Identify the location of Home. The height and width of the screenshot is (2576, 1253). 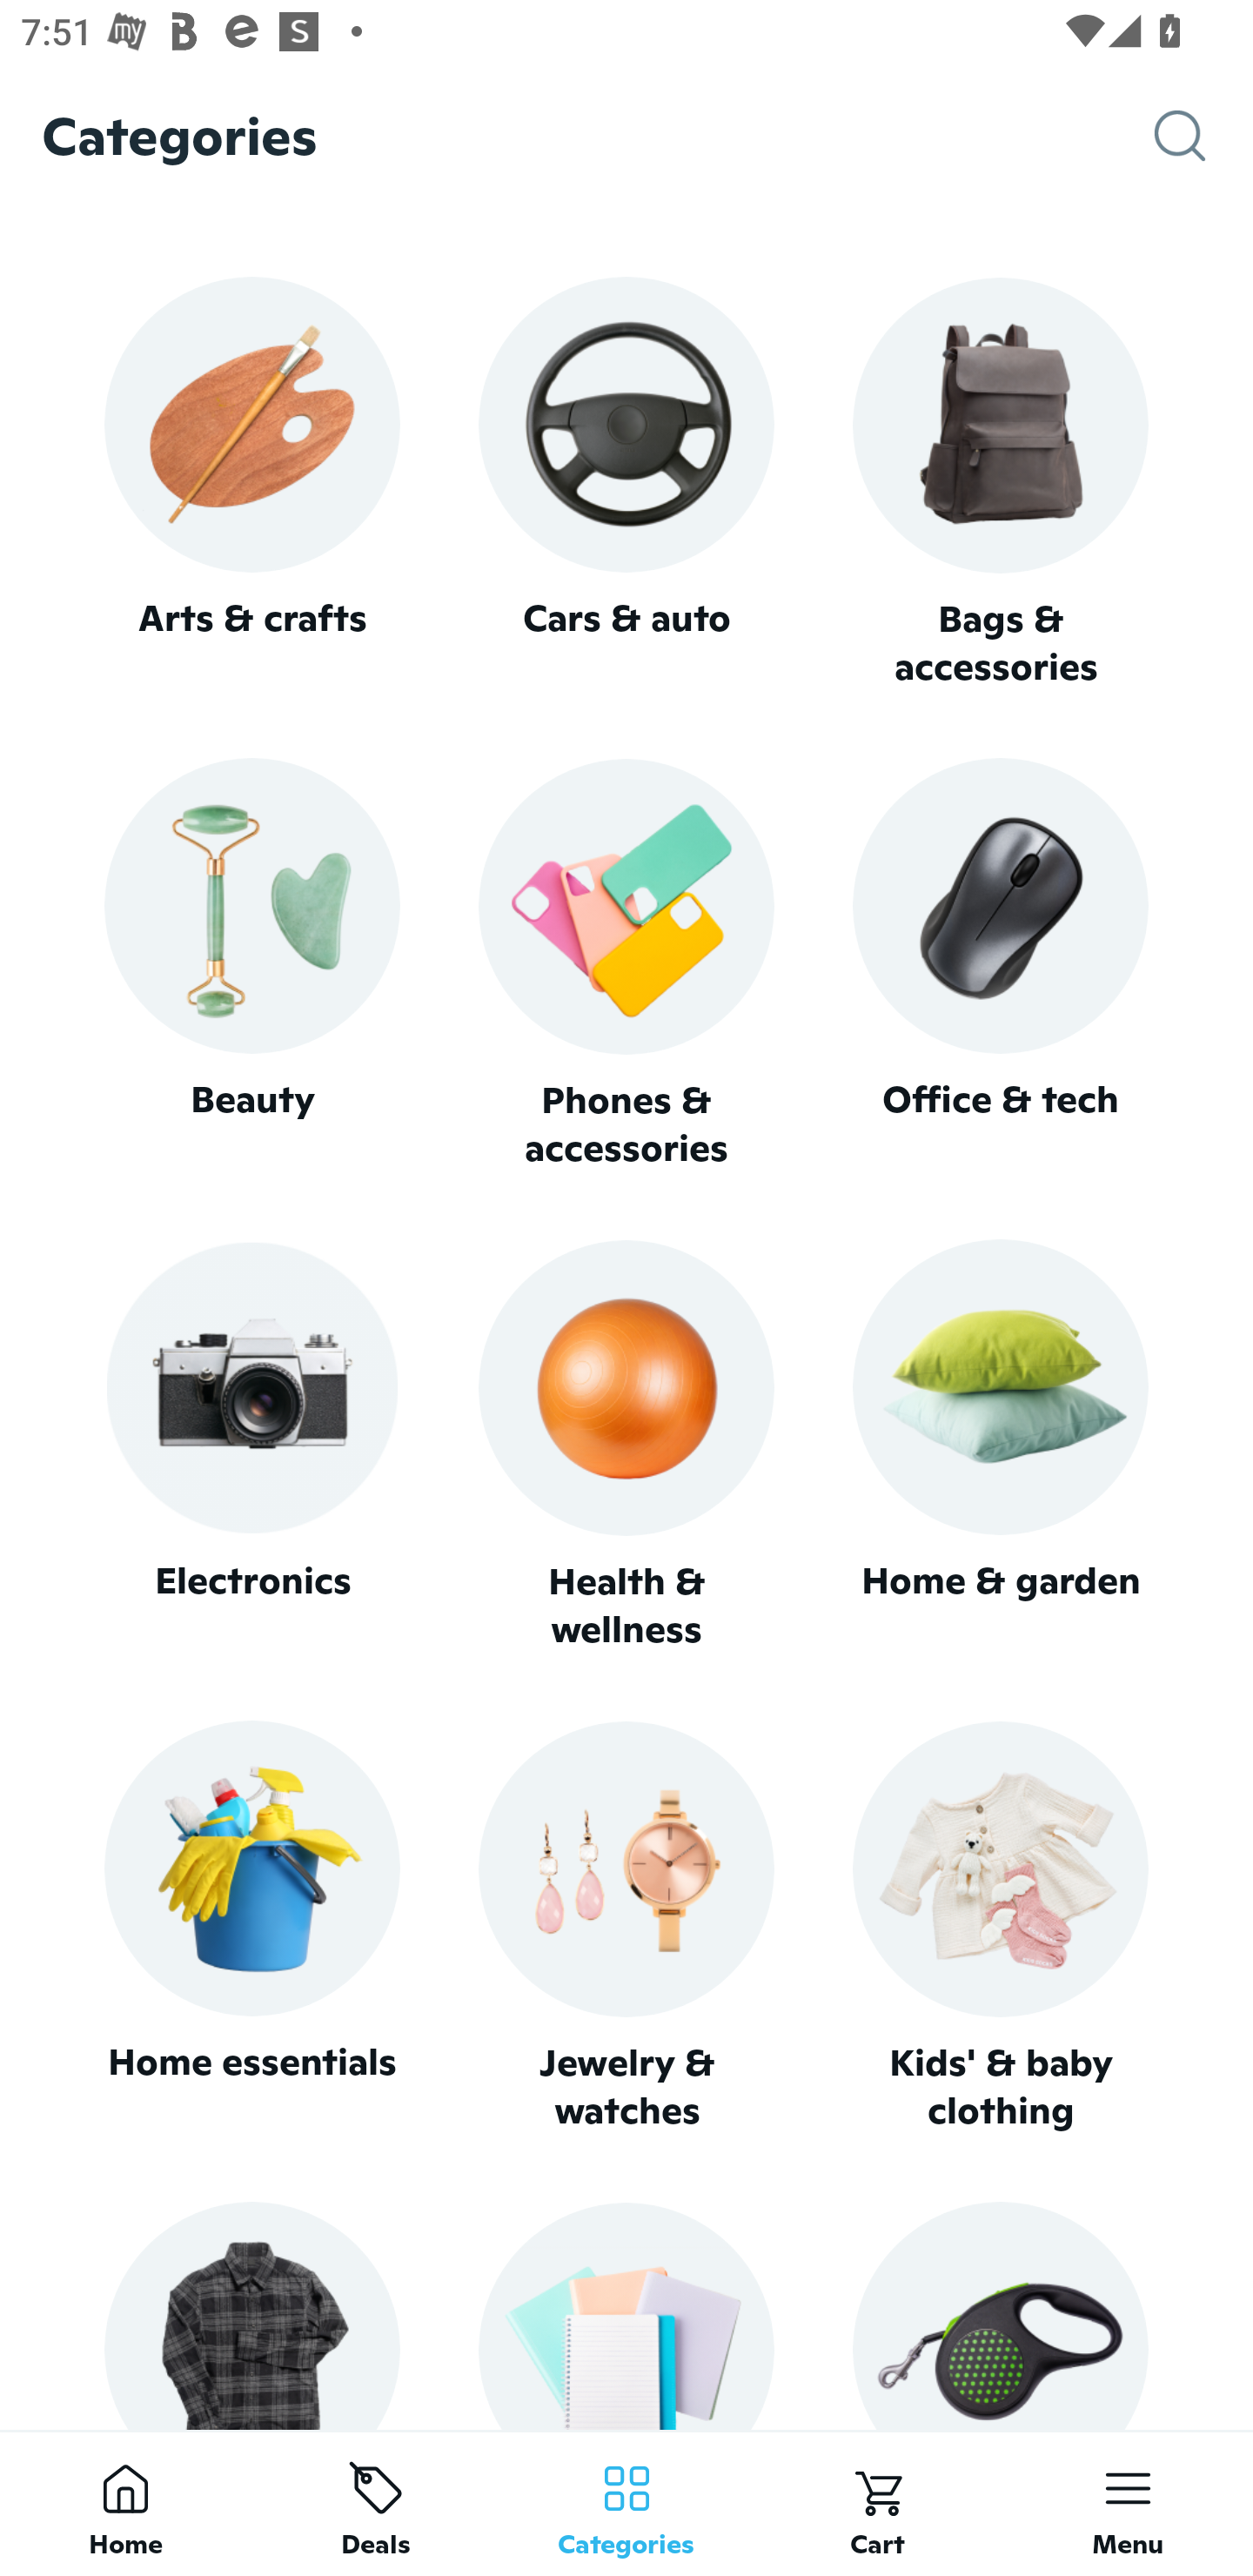
(125, 2503).